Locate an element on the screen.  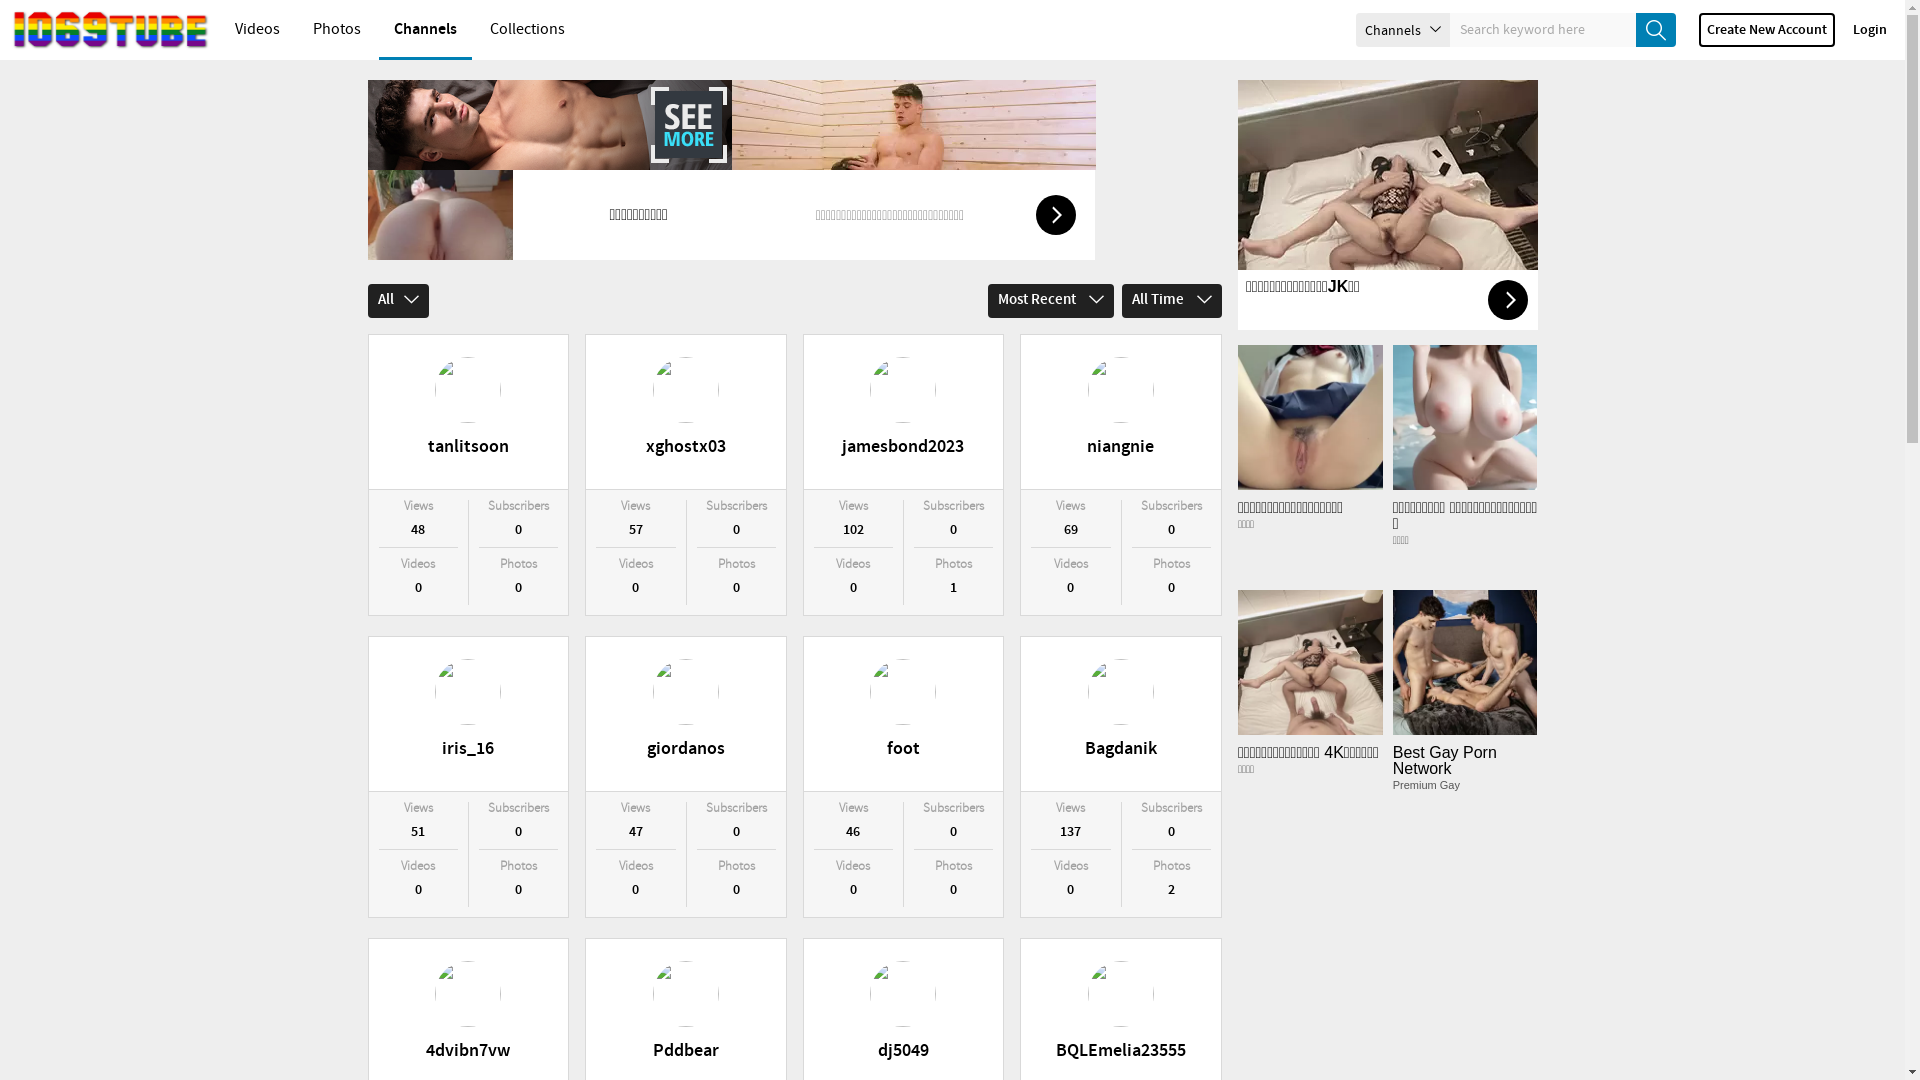
Create New Account is located at coordinates (1767, 30).